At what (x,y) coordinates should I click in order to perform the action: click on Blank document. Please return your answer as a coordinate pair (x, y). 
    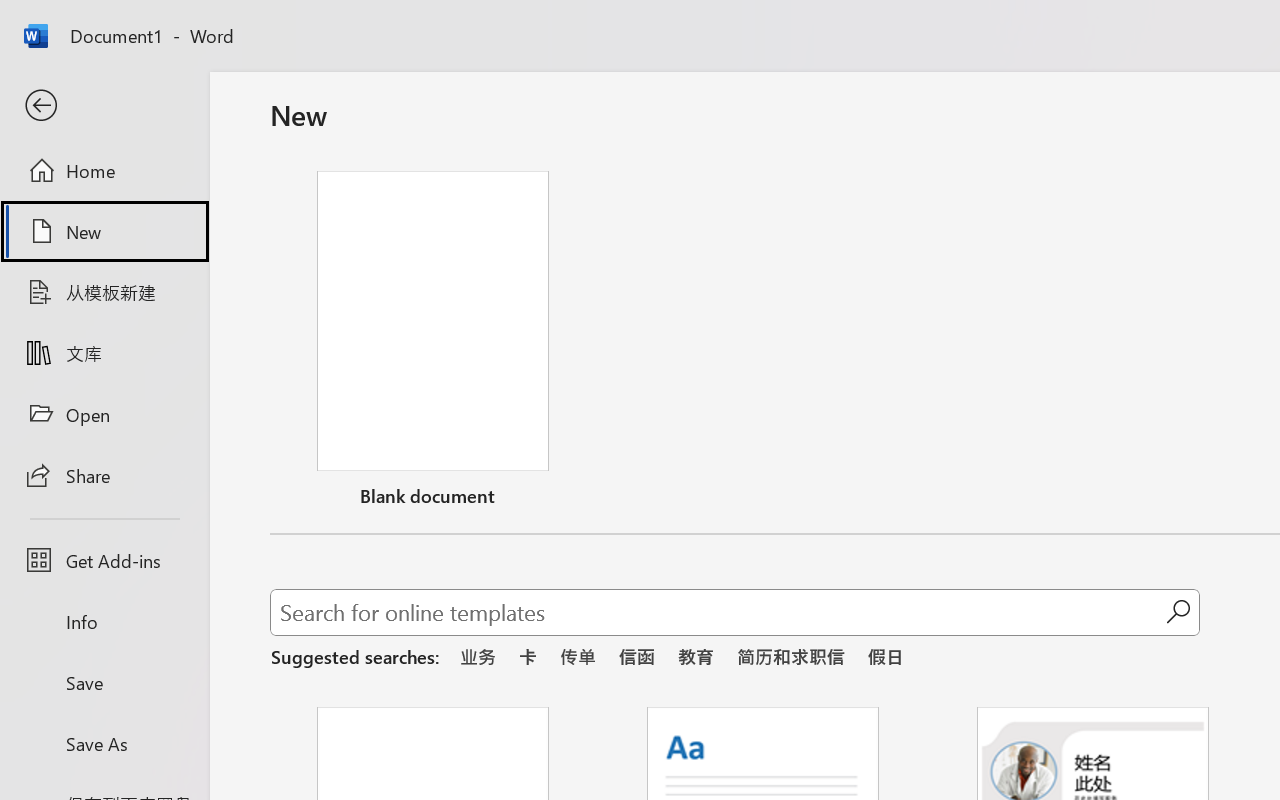
    Looking at the image, I should click on (433, 343).